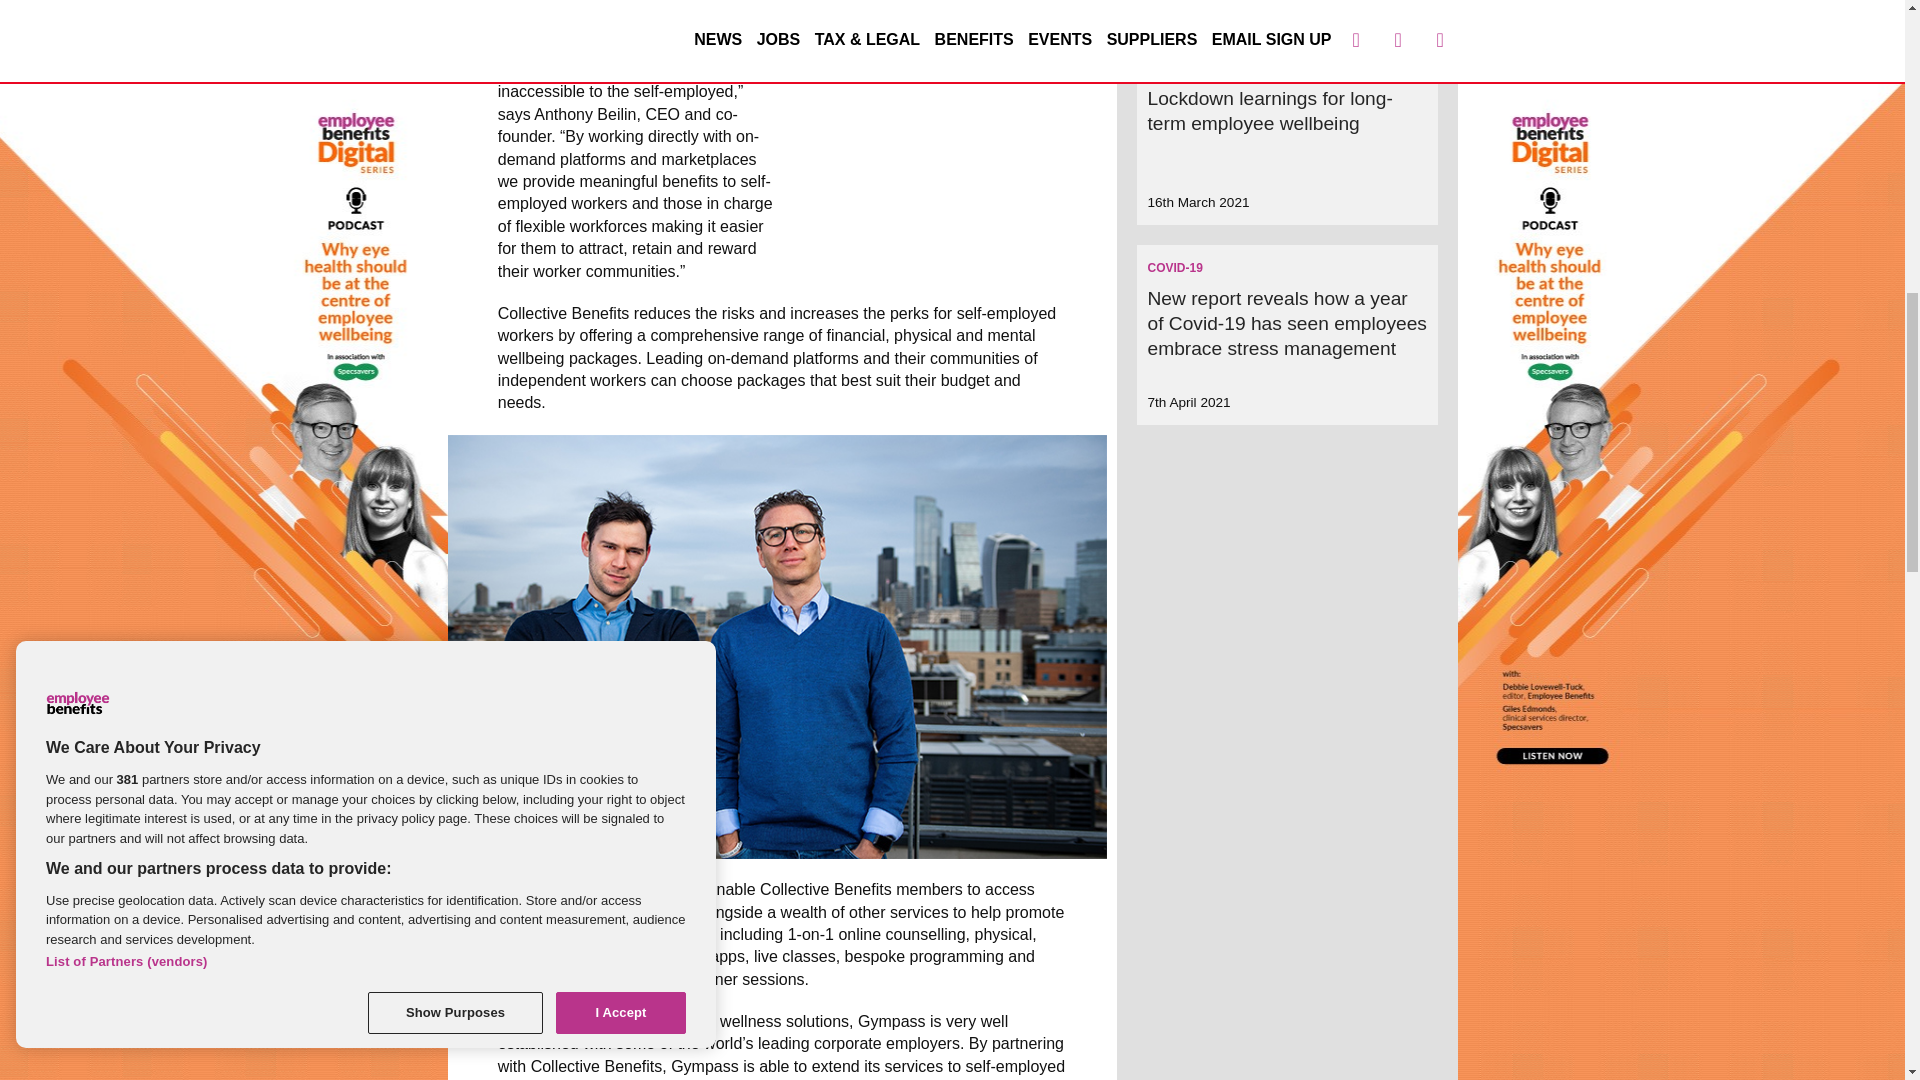 This screenshot has width=1920, height=1080. Describe the element at coordinates (1269, 110) in the screenshot. I see `Lockdown learnings for long-term employee wellbeing` at that location.